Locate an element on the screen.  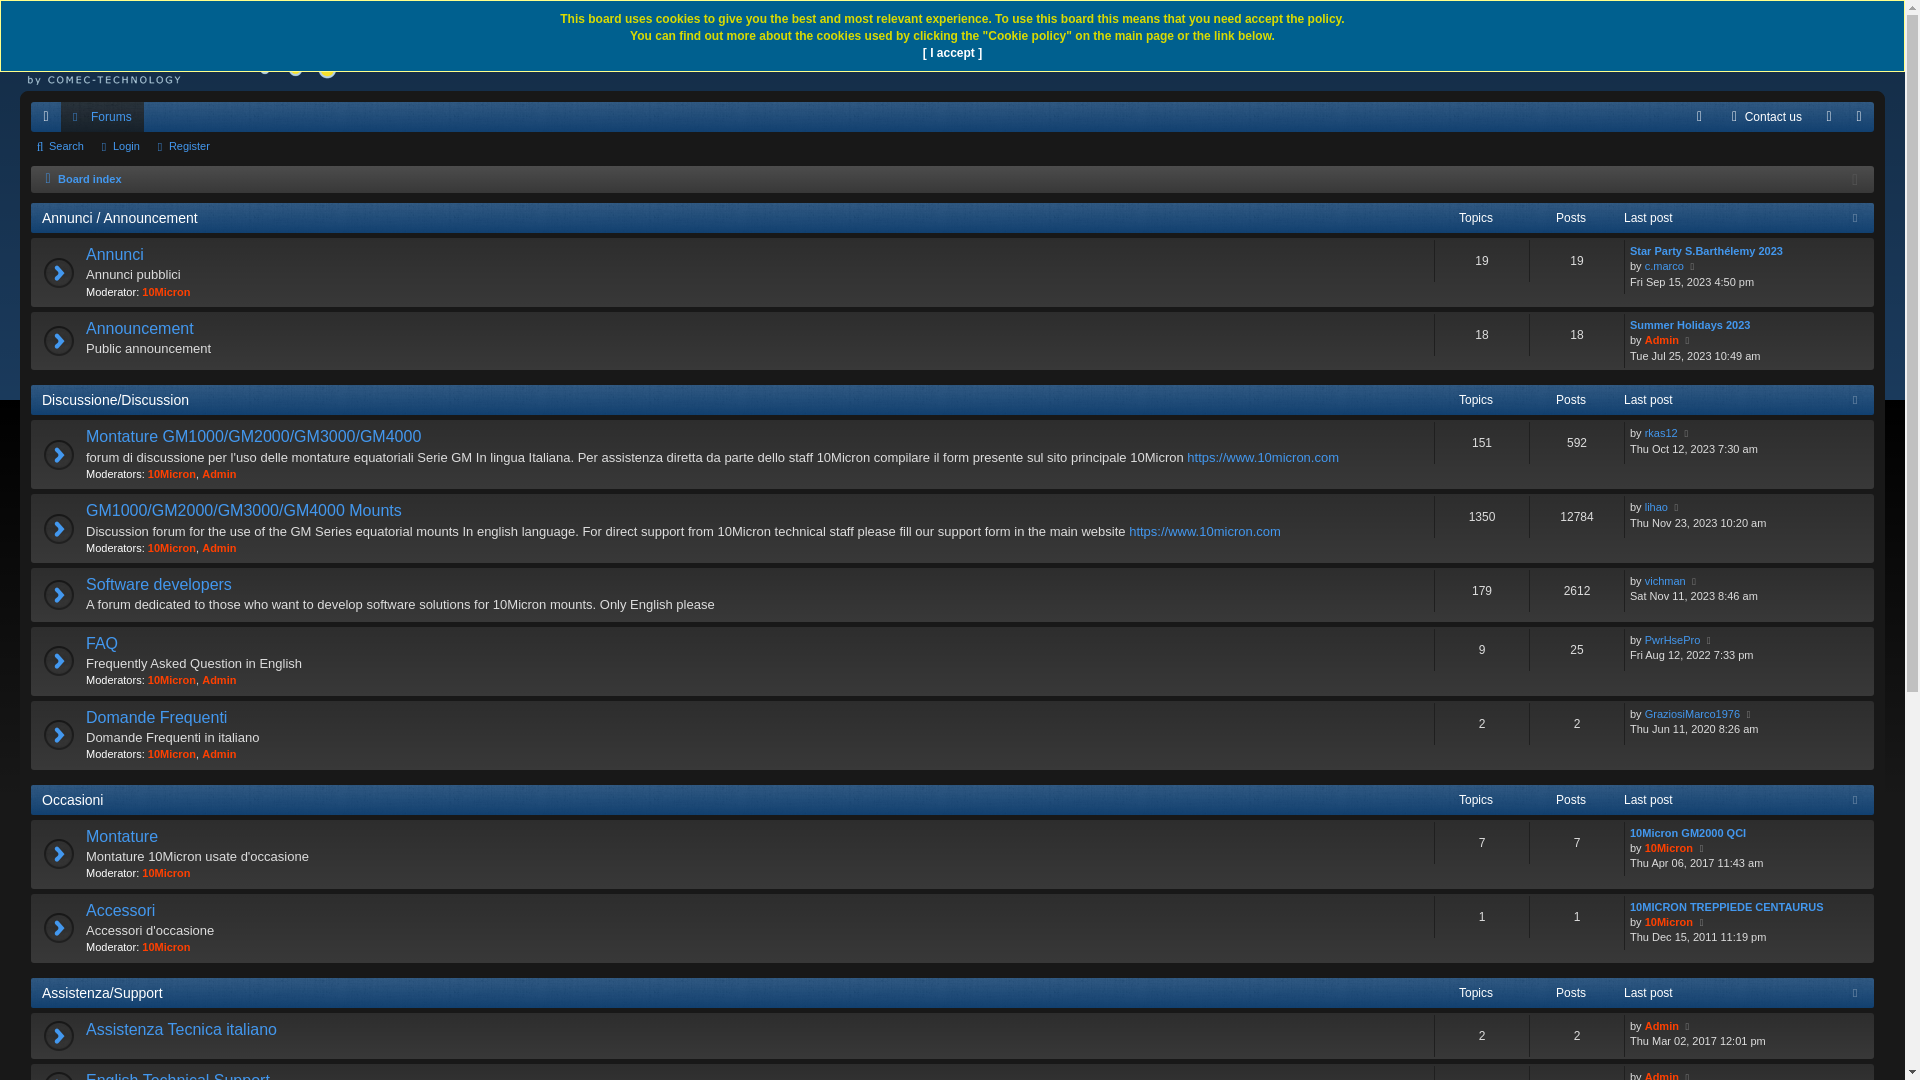
Login is located at coordinates (122, 146).